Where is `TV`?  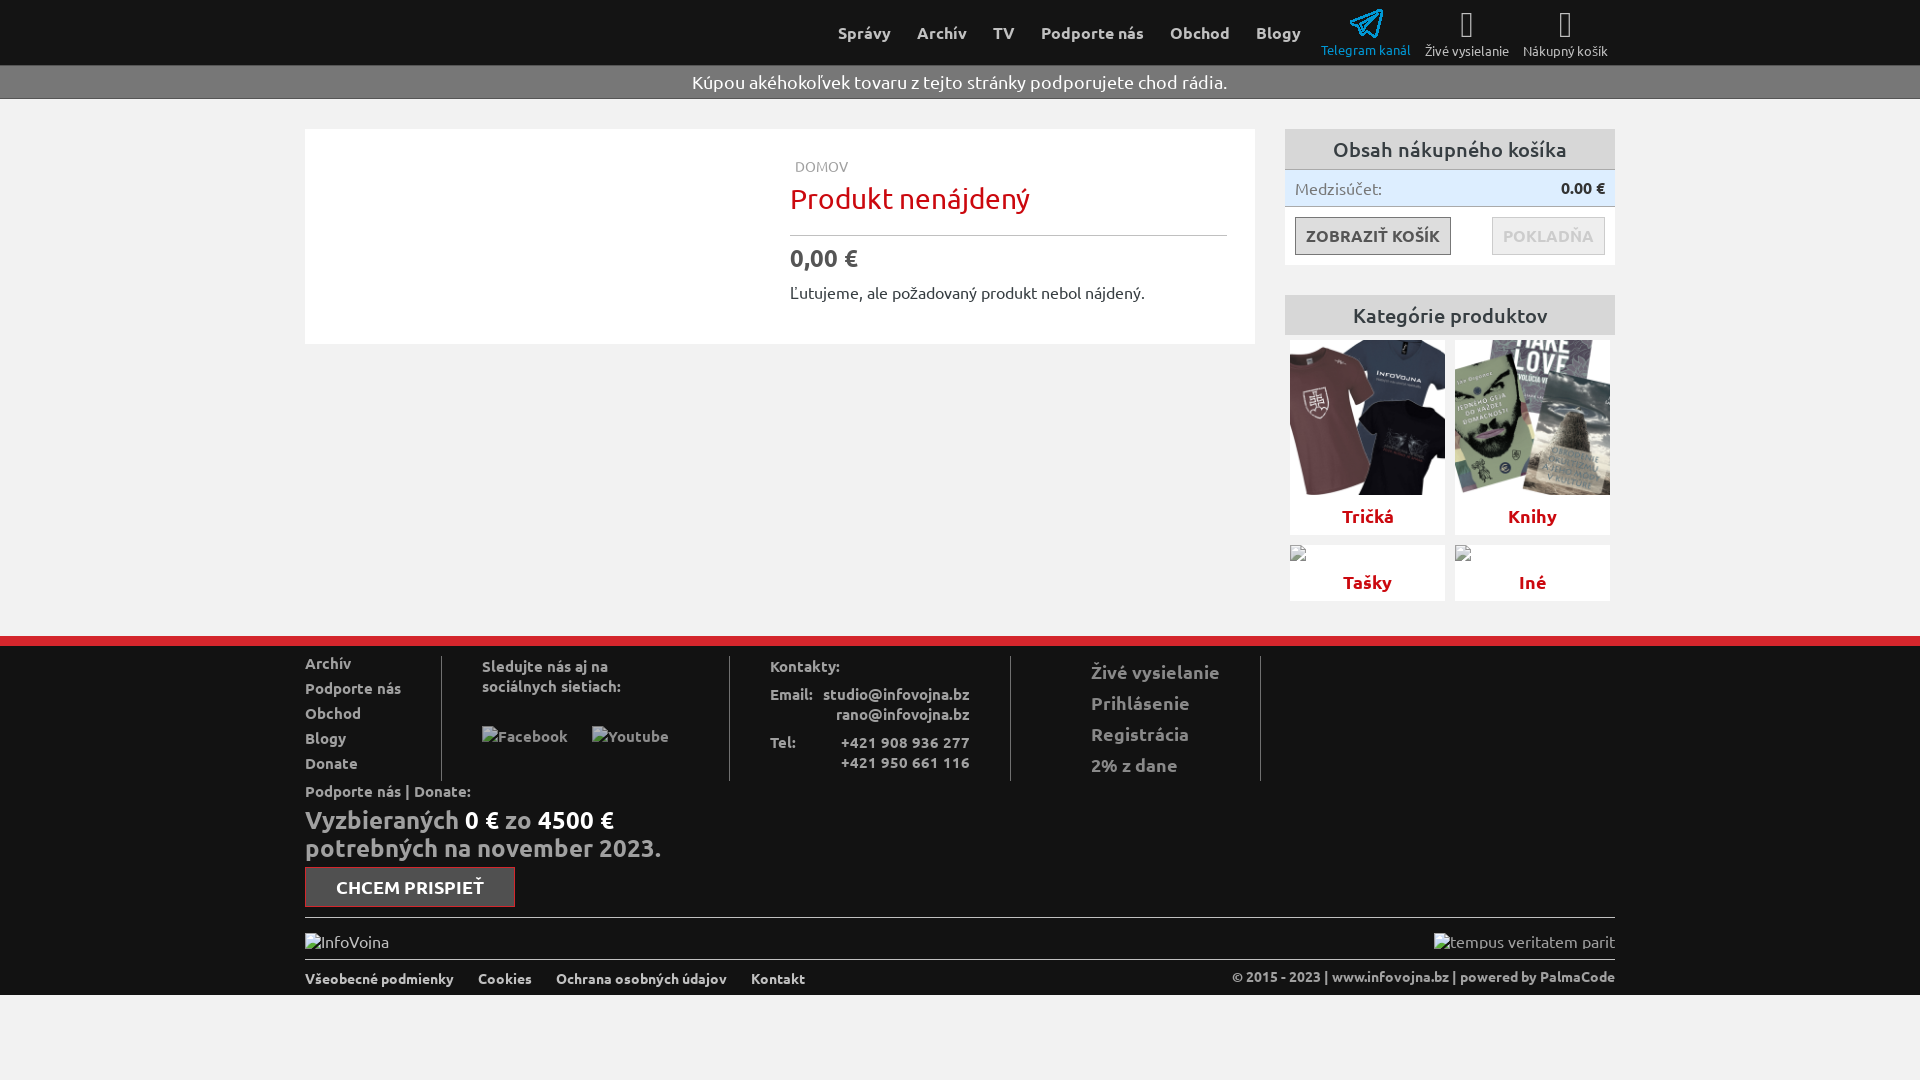 TV is located at coordinates (1004, 32).